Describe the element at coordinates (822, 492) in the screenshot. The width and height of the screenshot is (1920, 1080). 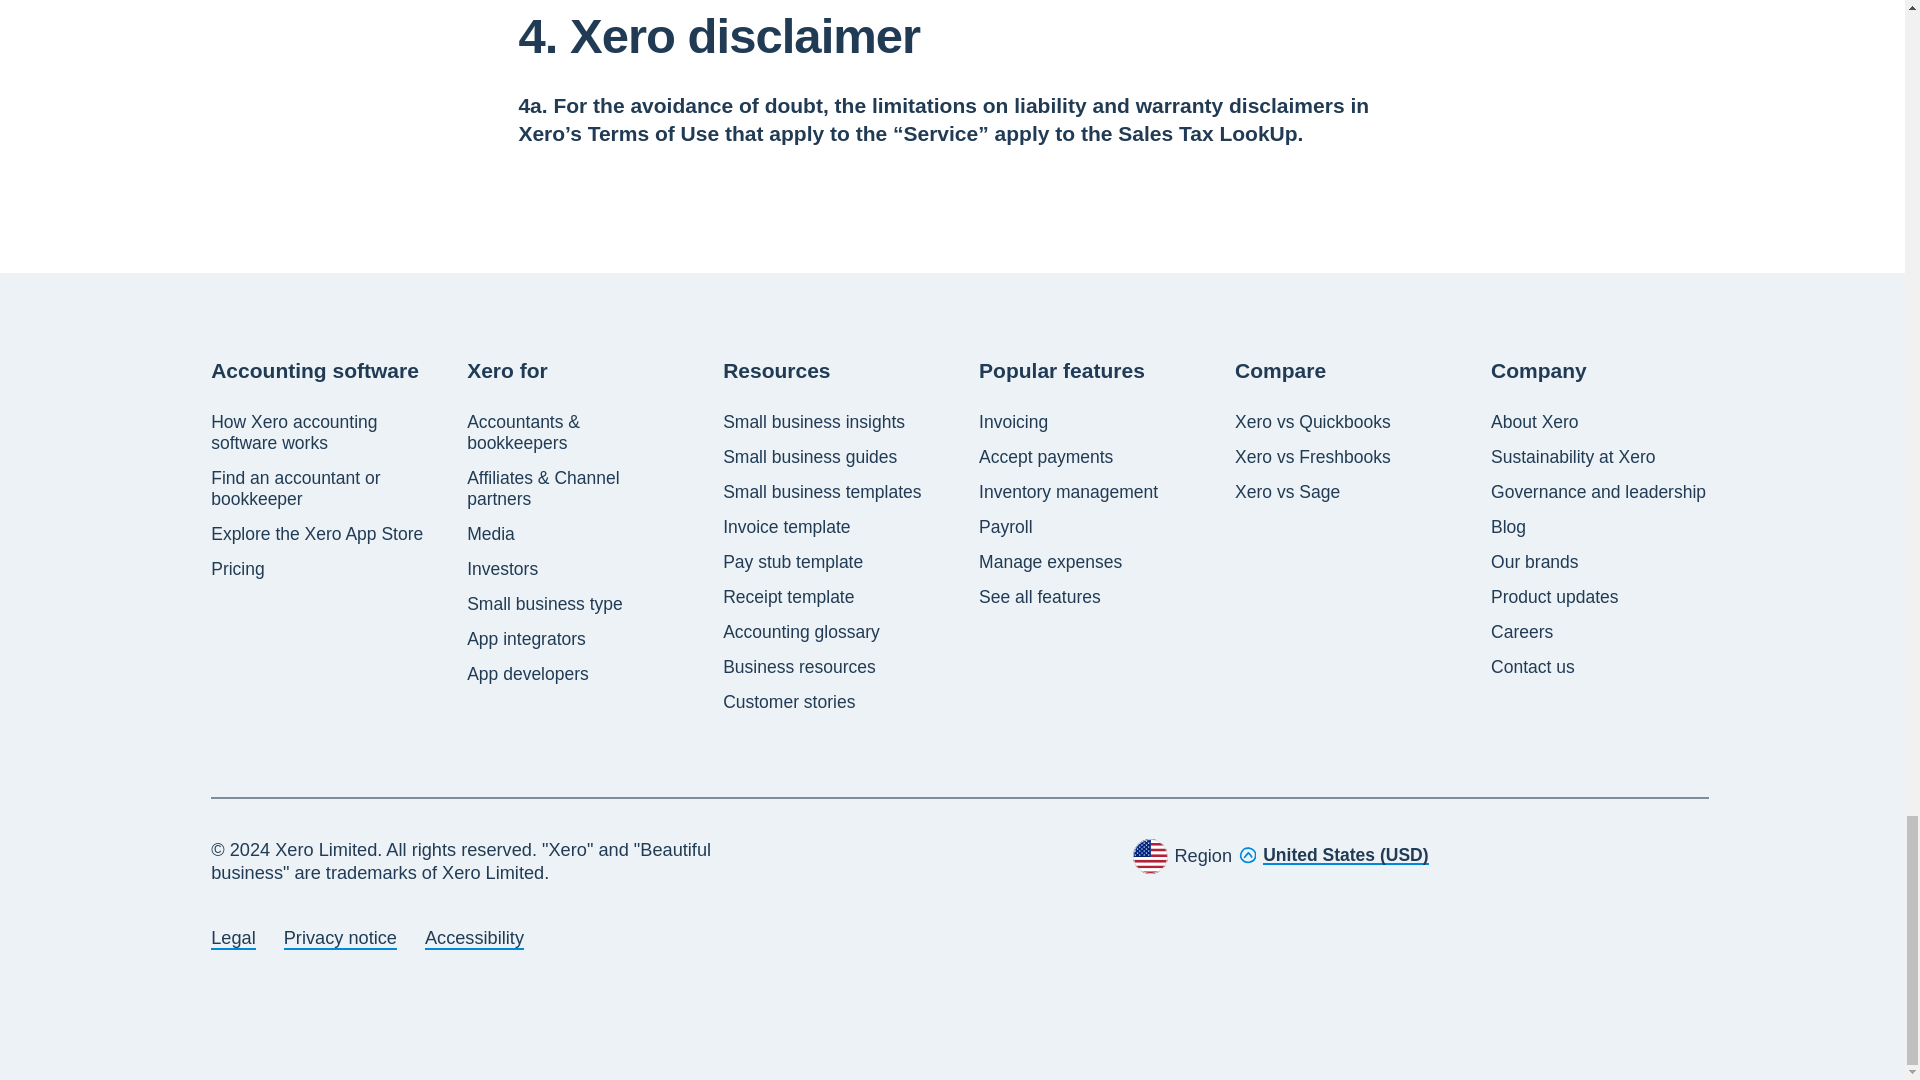
I see `Small business templates` at that location.